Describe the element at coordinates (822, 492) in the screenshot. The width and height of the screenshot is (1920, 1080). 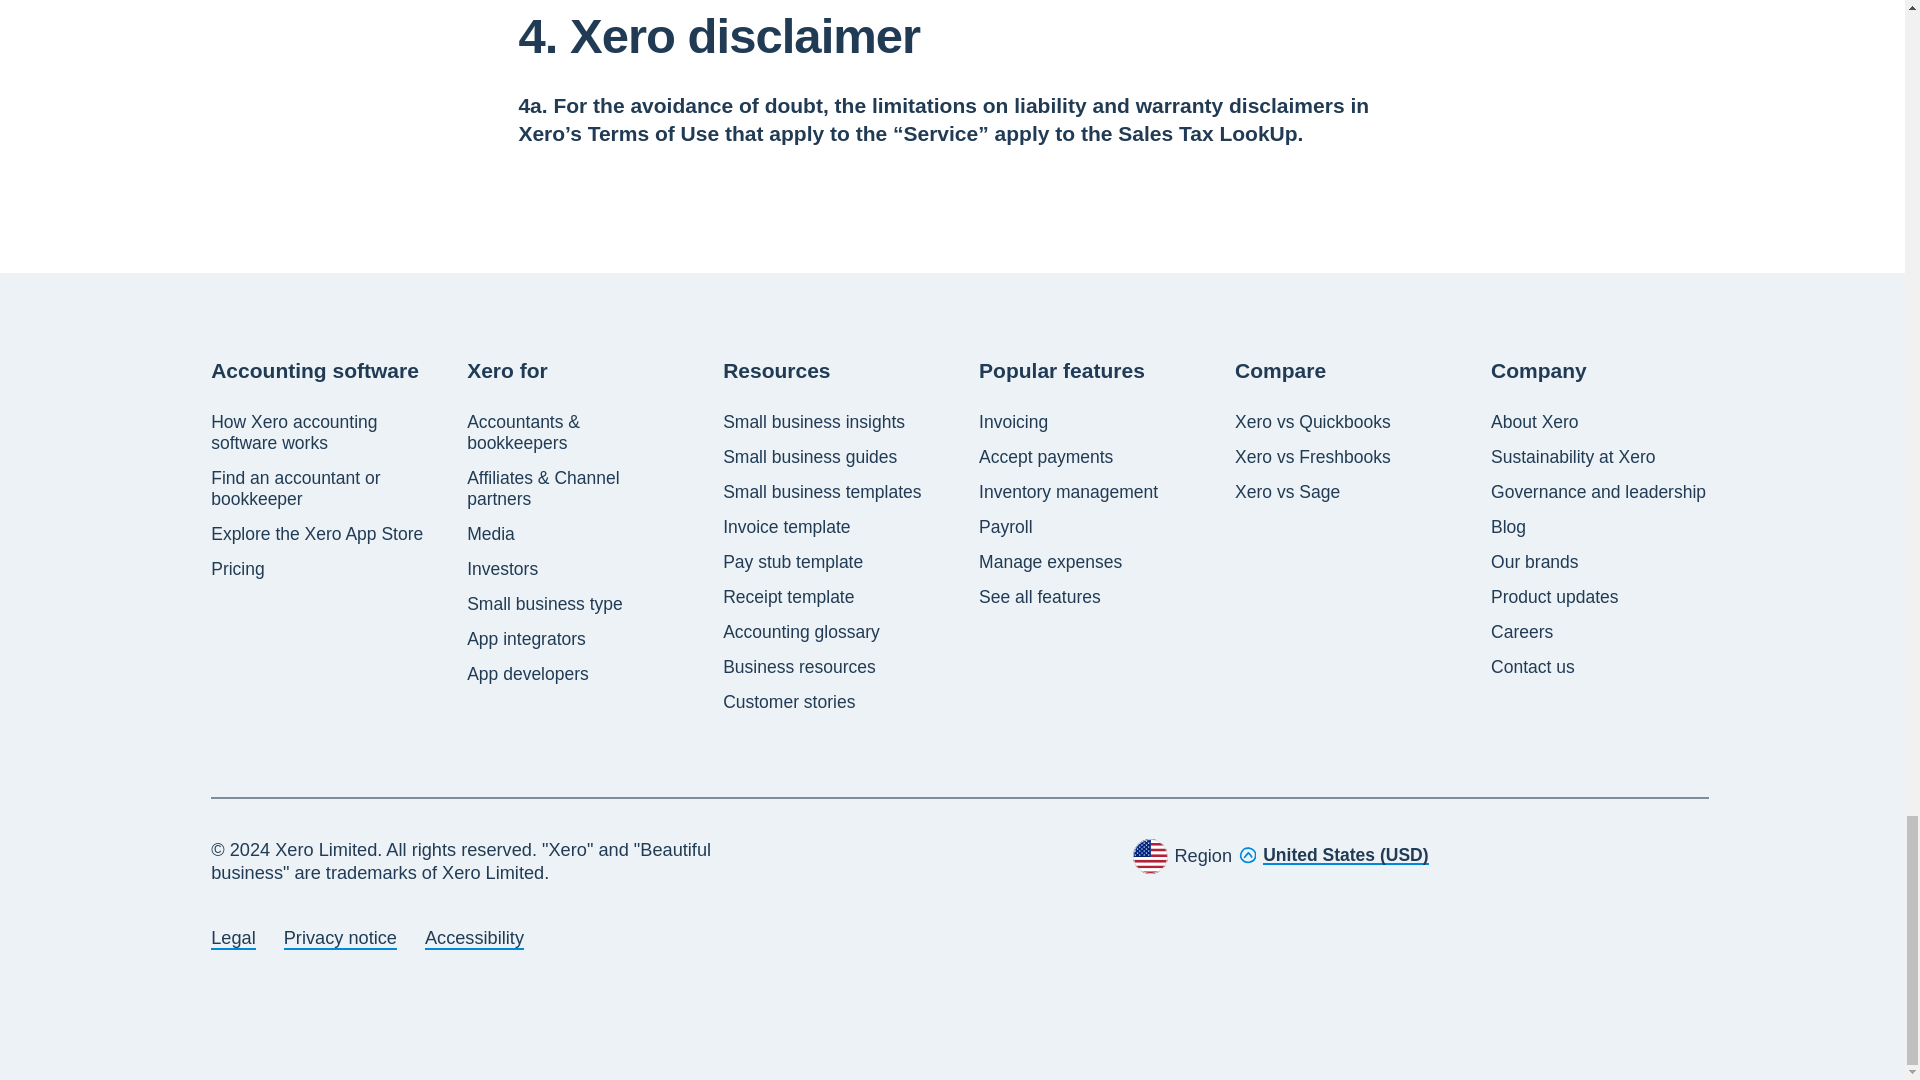
I see `Small business templates` at that location.